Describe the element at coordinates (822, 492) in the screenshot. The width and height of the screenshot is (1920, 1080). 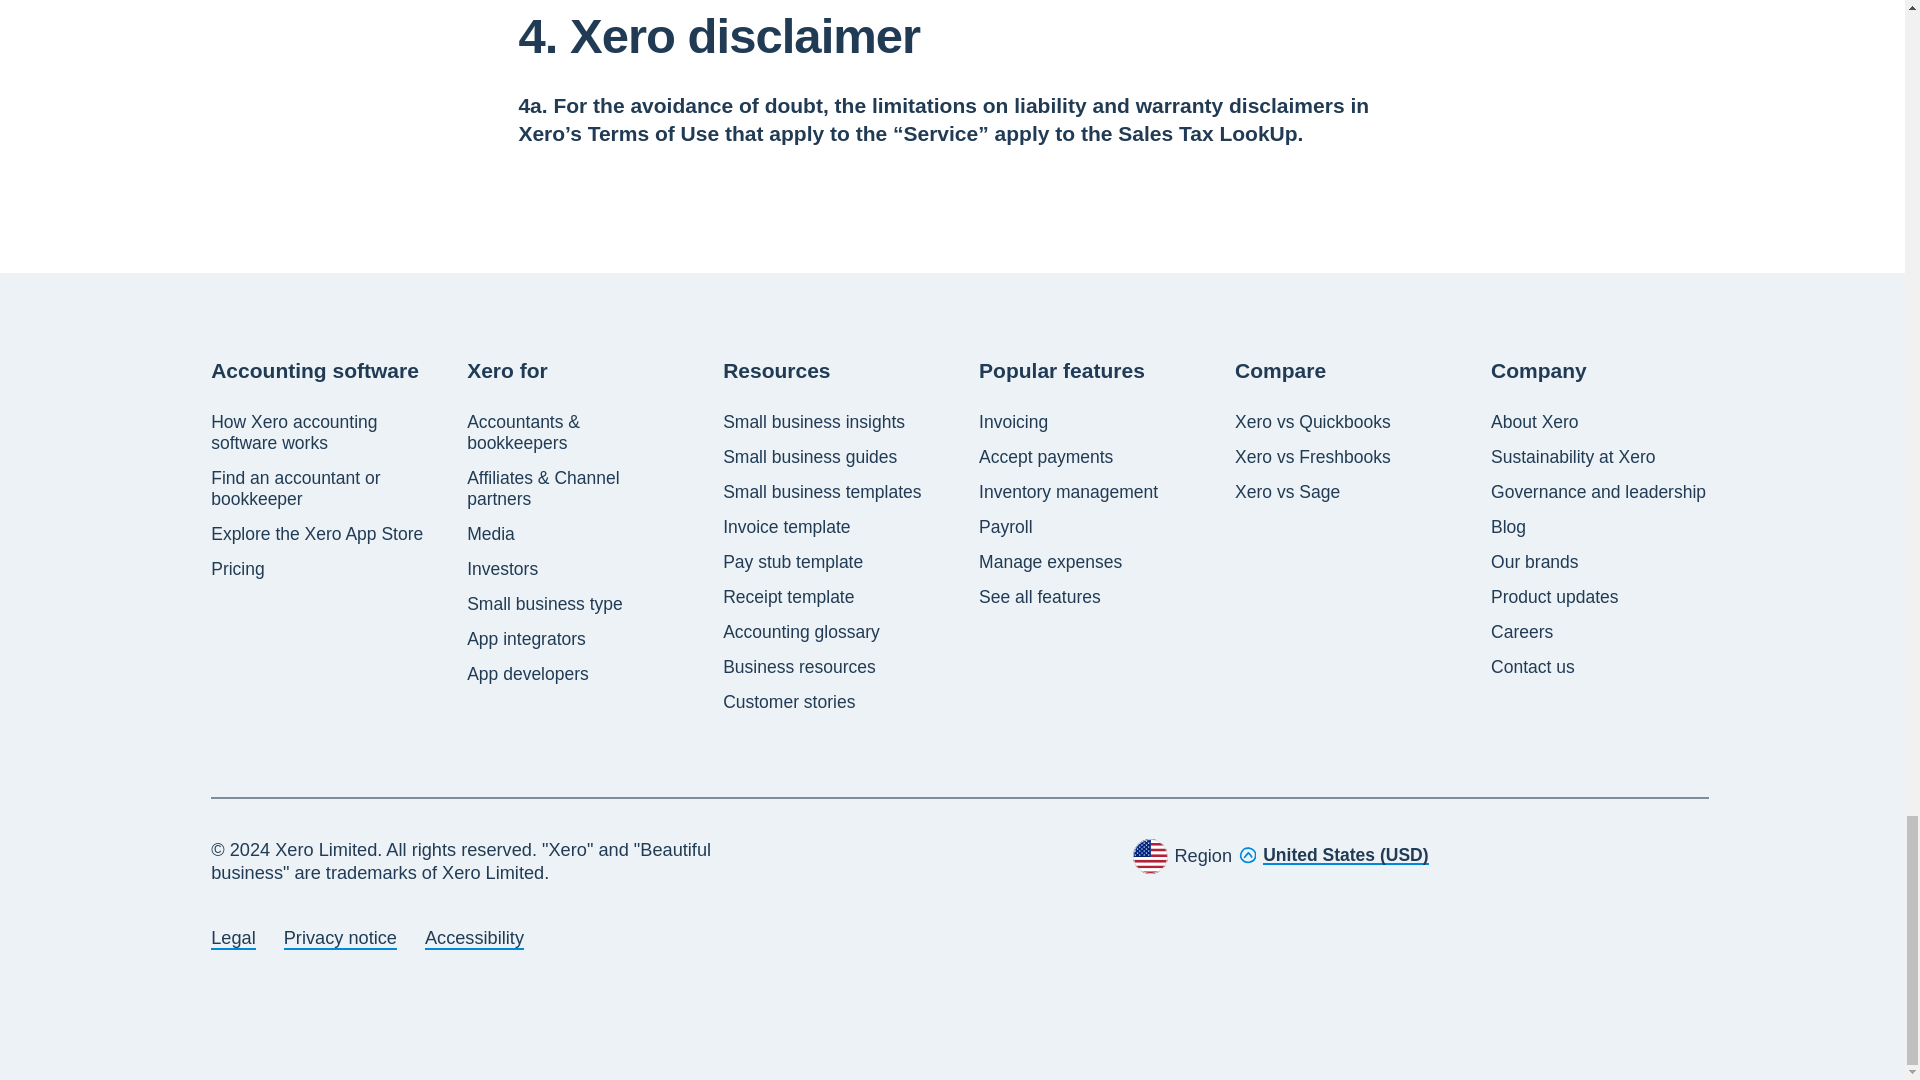
I see `Small business templates` at that location.